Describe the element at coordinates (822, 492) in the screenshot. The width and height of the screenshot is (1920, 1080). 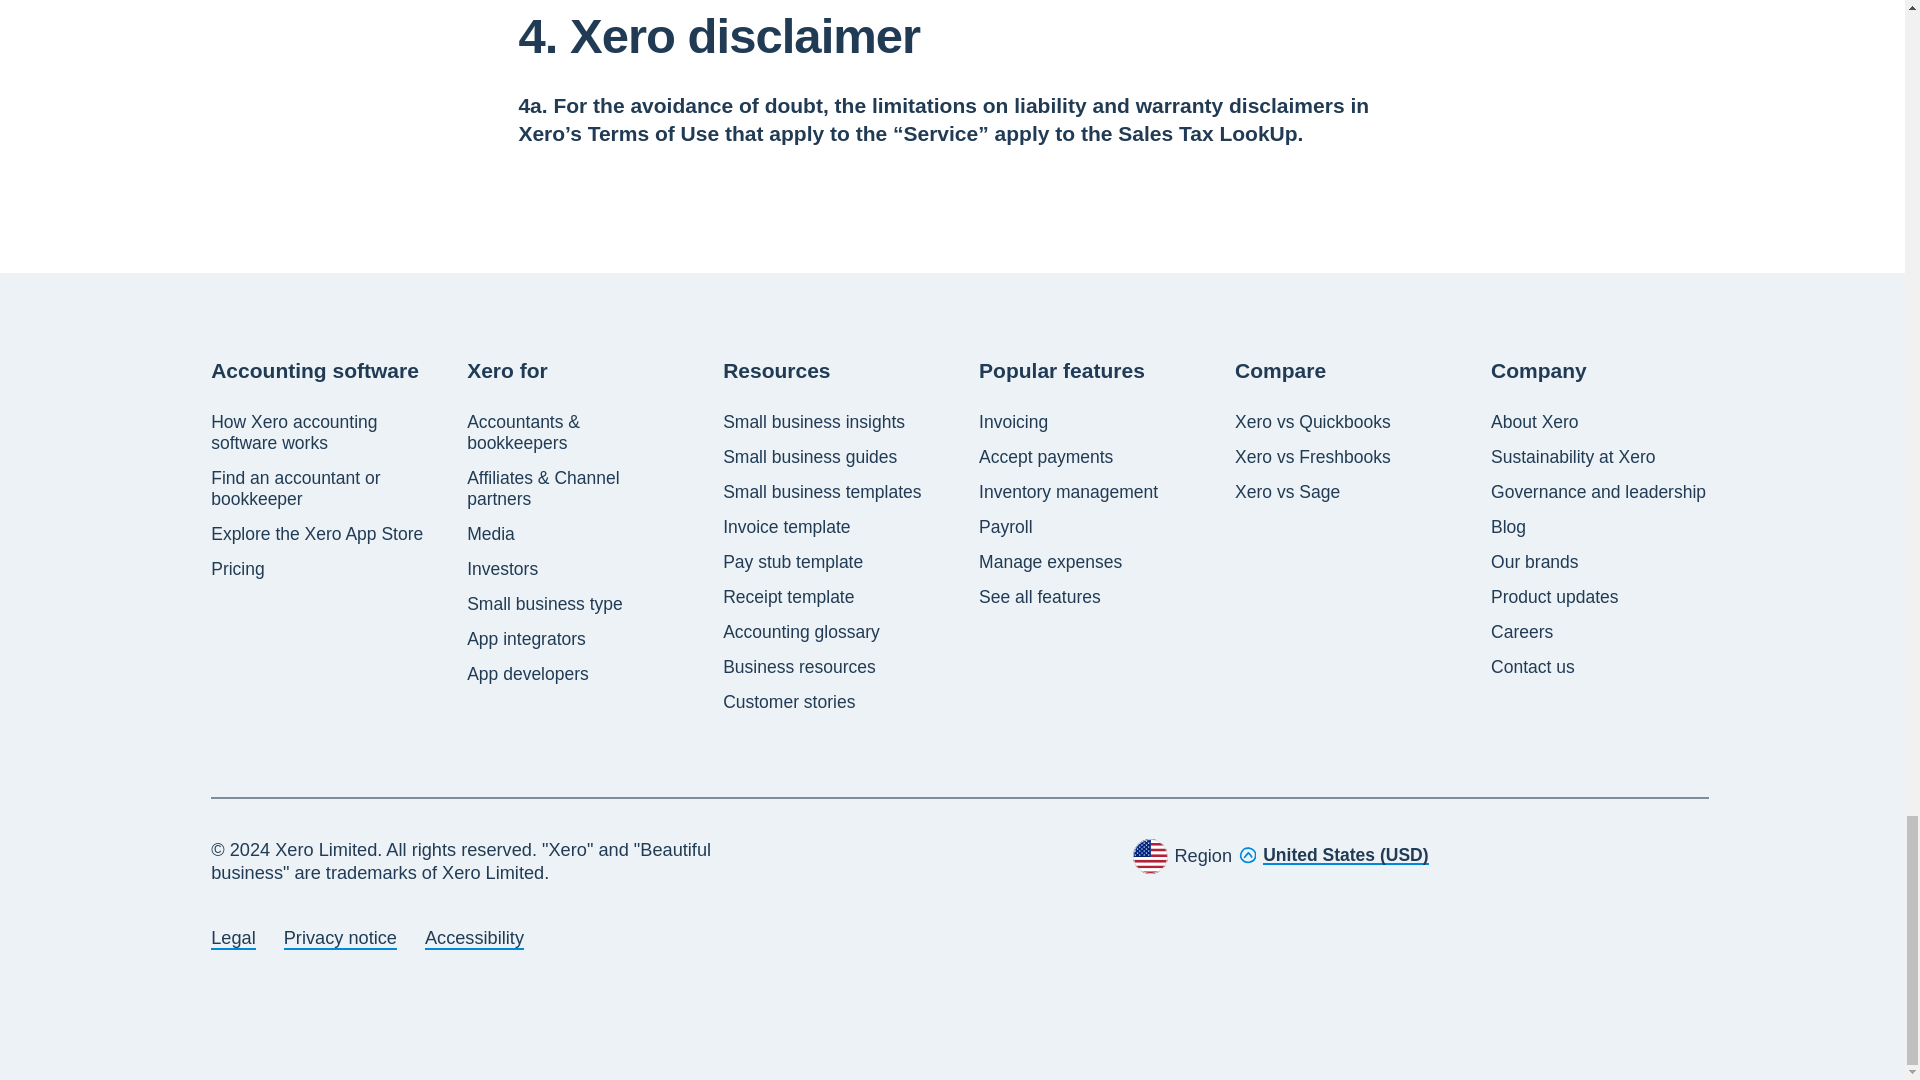
I see `Small business templates` at that location.